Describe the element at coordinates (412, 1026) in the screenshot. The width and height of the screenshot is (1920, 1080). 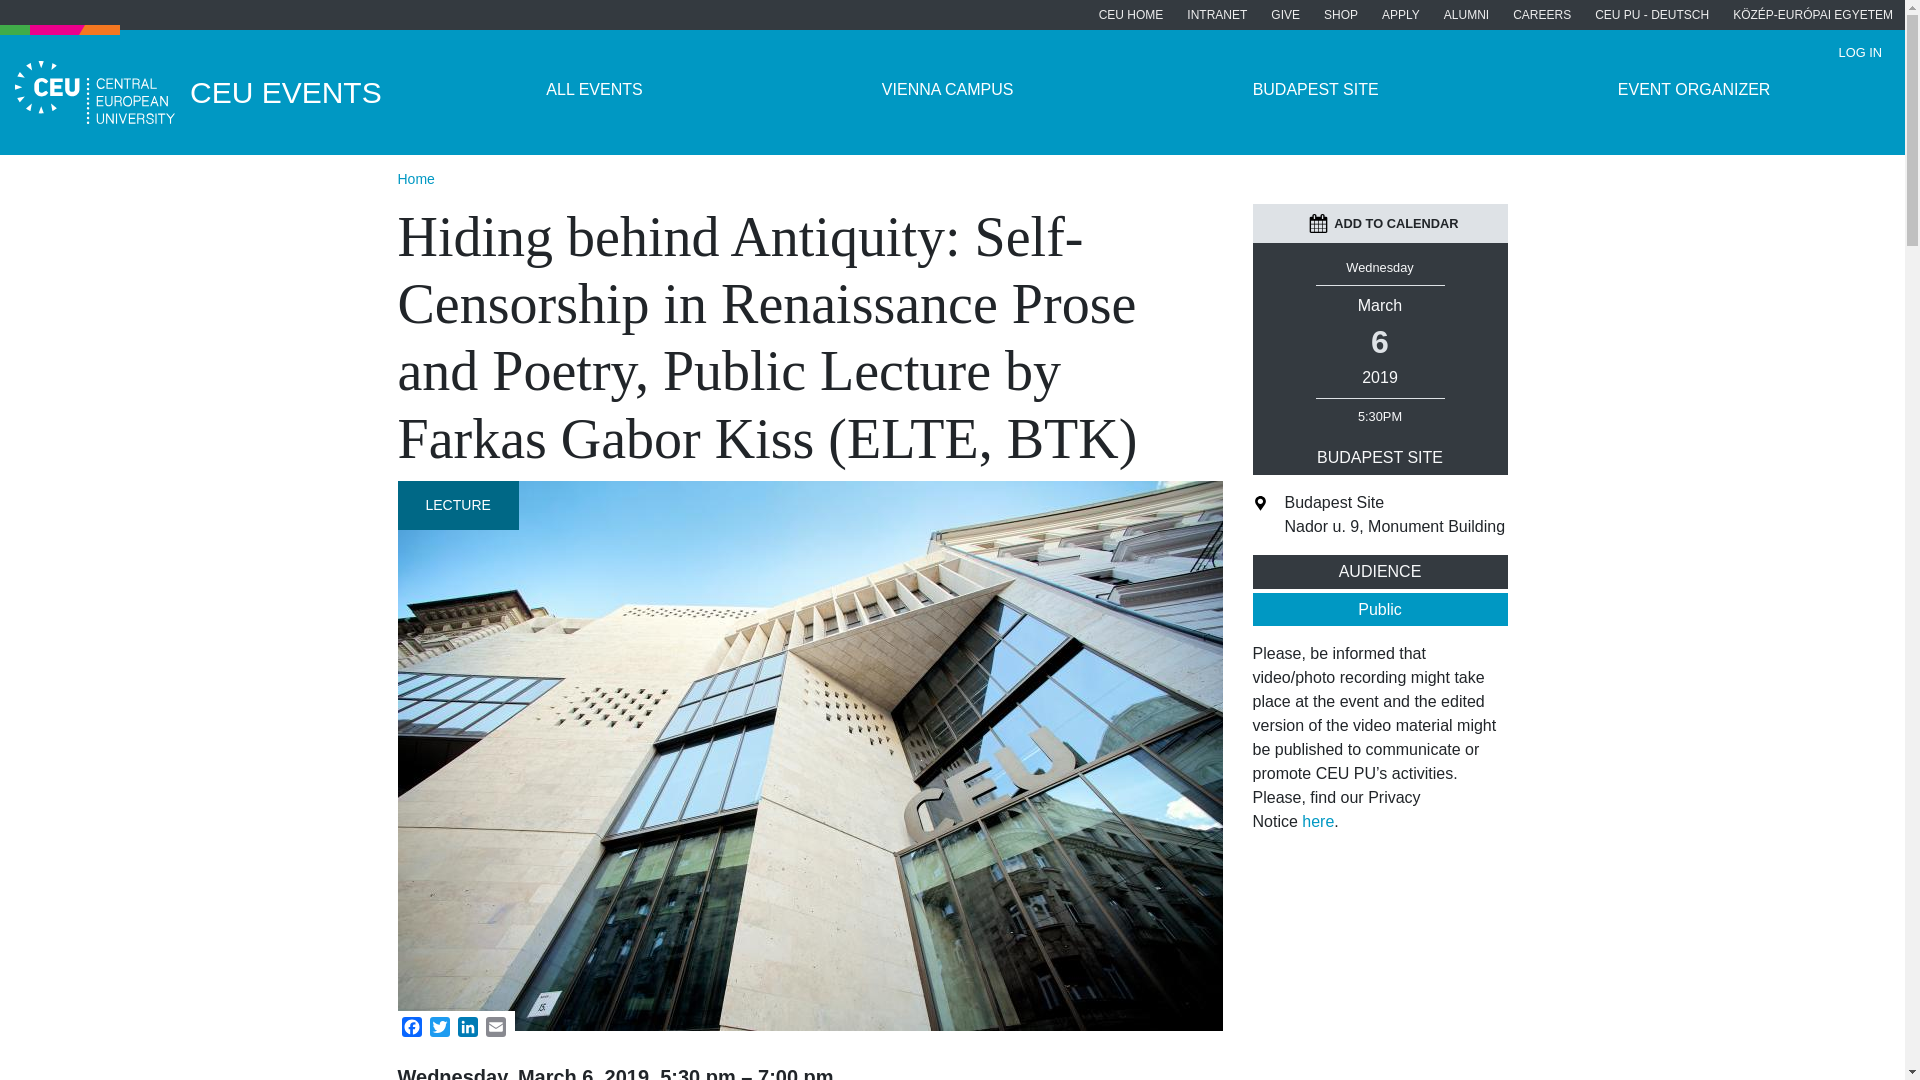
I see `Facebook` at that location.